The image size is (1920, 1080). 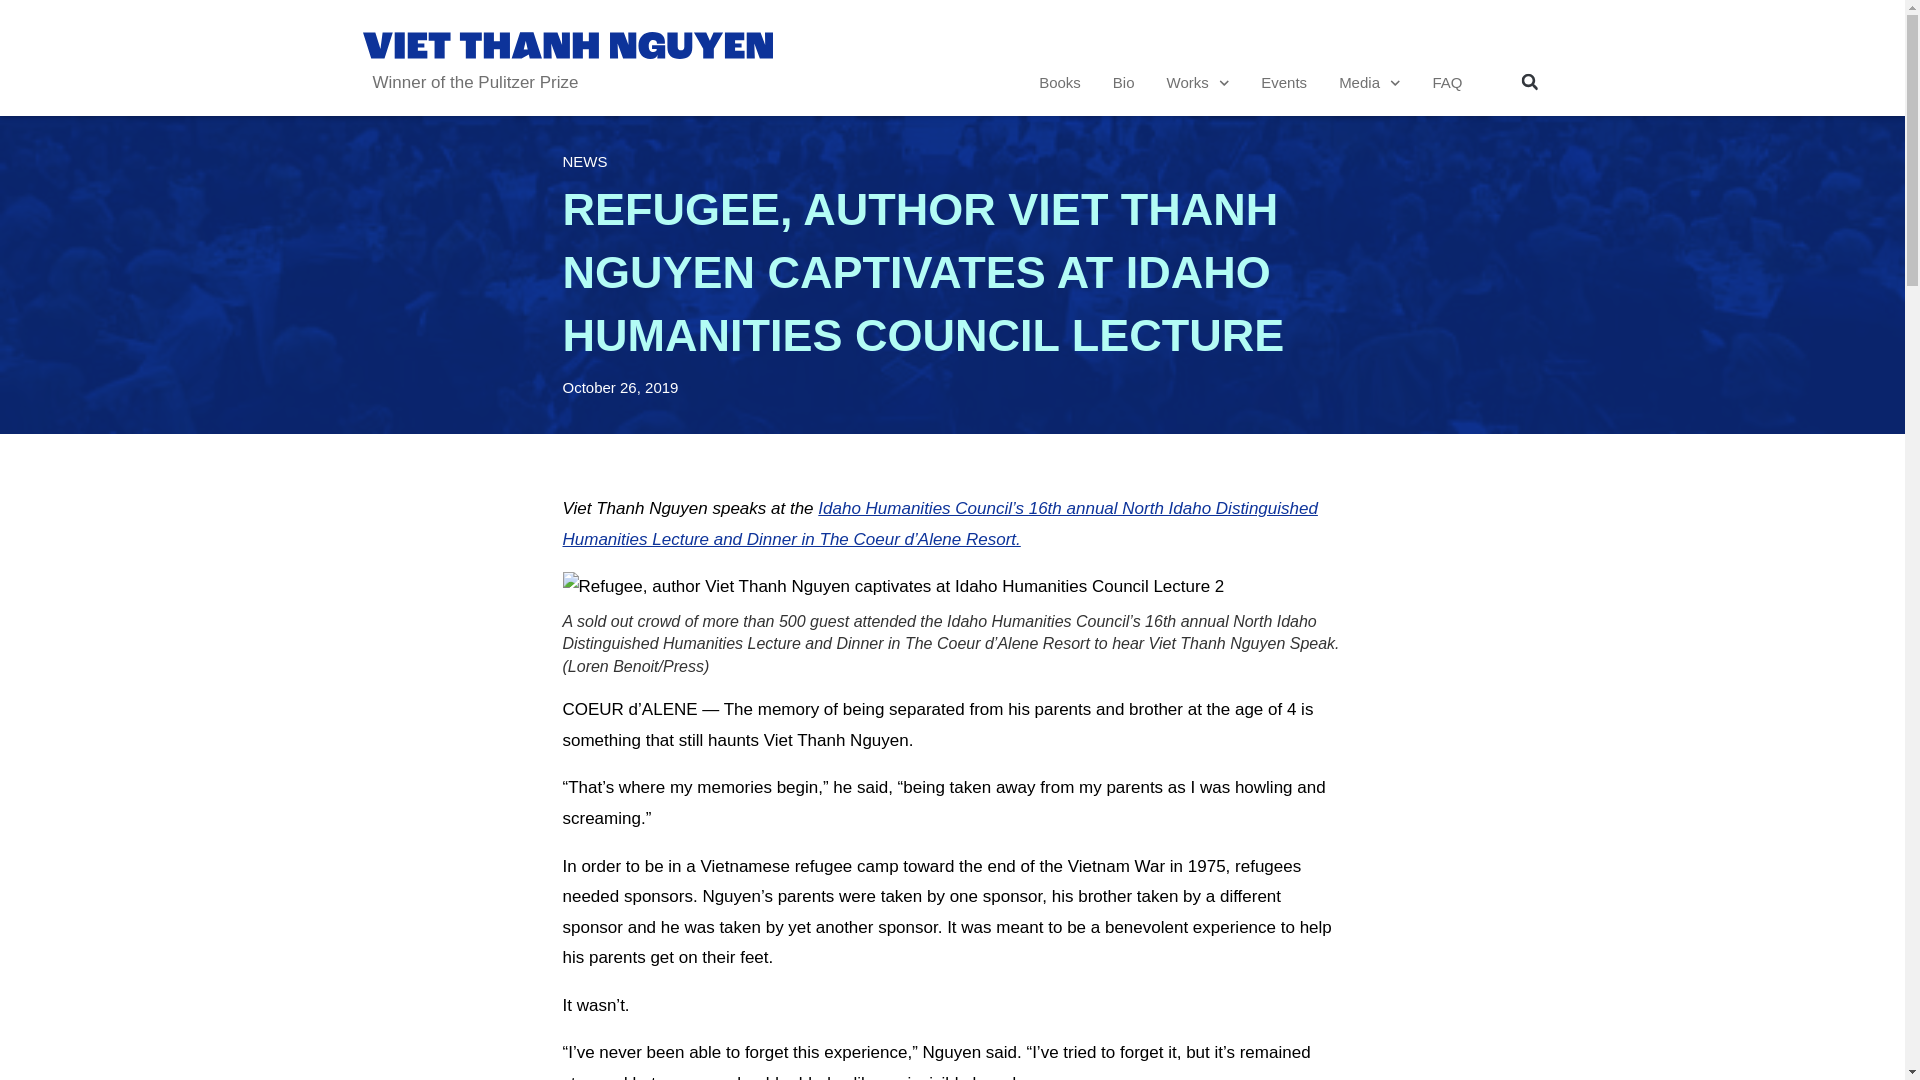 What do you see at coordinates (1123, 82) in the screenshot?
I see `Bio` at bounding box center [1123, 82].